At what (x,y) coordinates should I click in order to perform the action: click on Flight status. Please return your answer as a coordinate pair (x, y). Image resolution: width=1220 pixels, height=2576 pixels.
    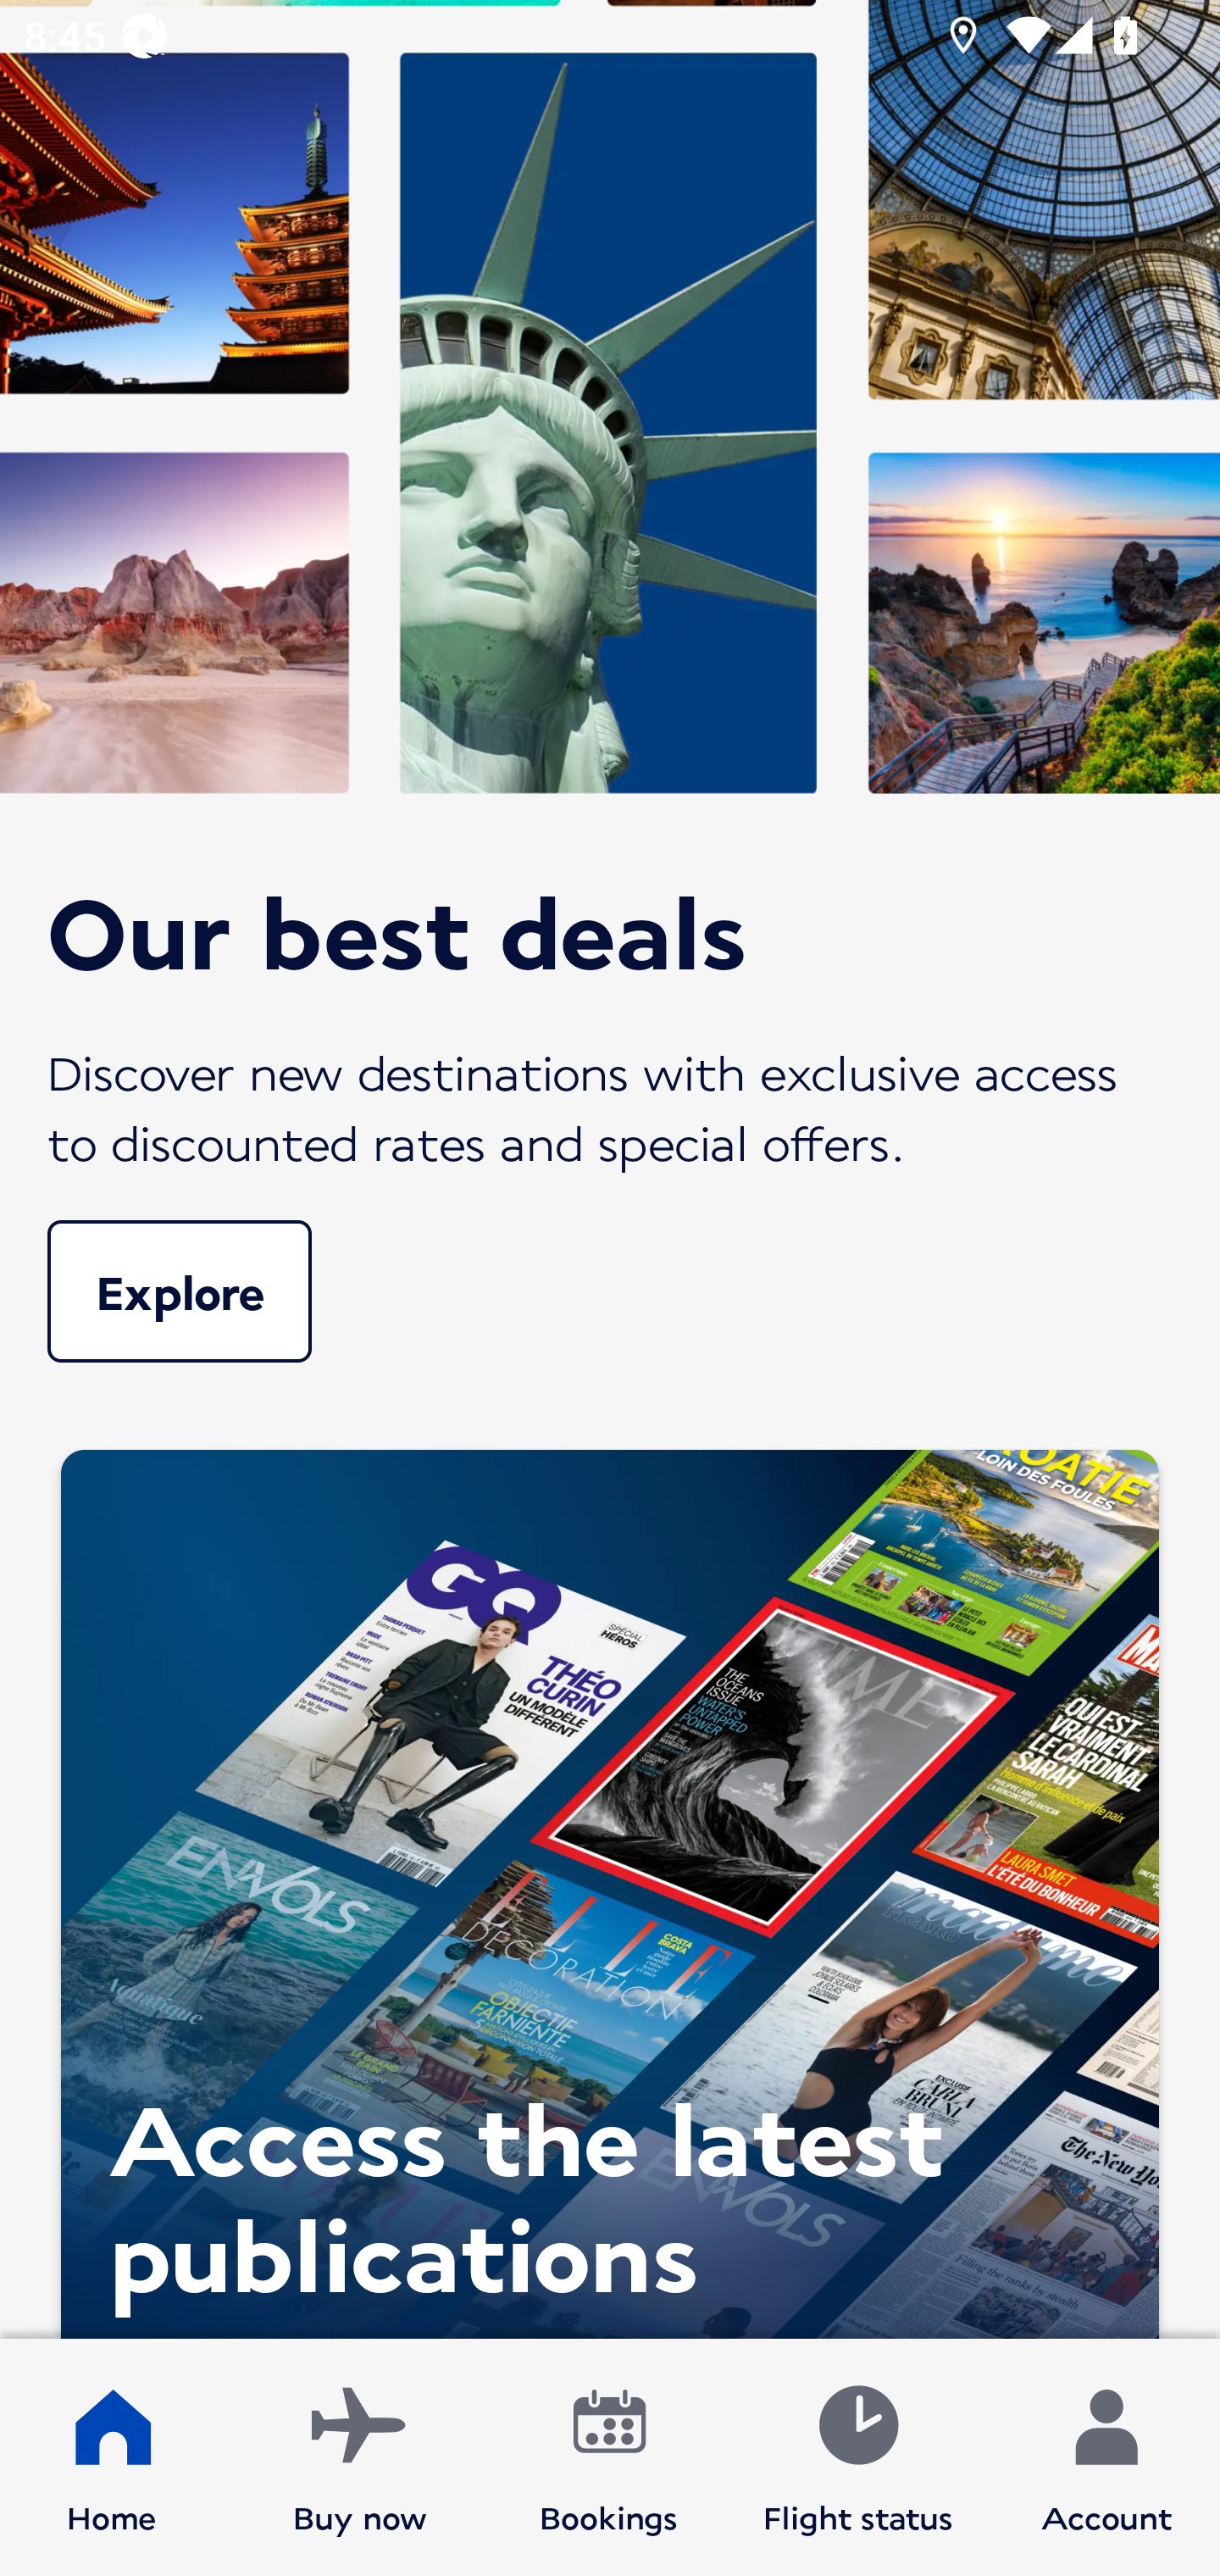
    Looking at the image, I should click on (857, 2457).